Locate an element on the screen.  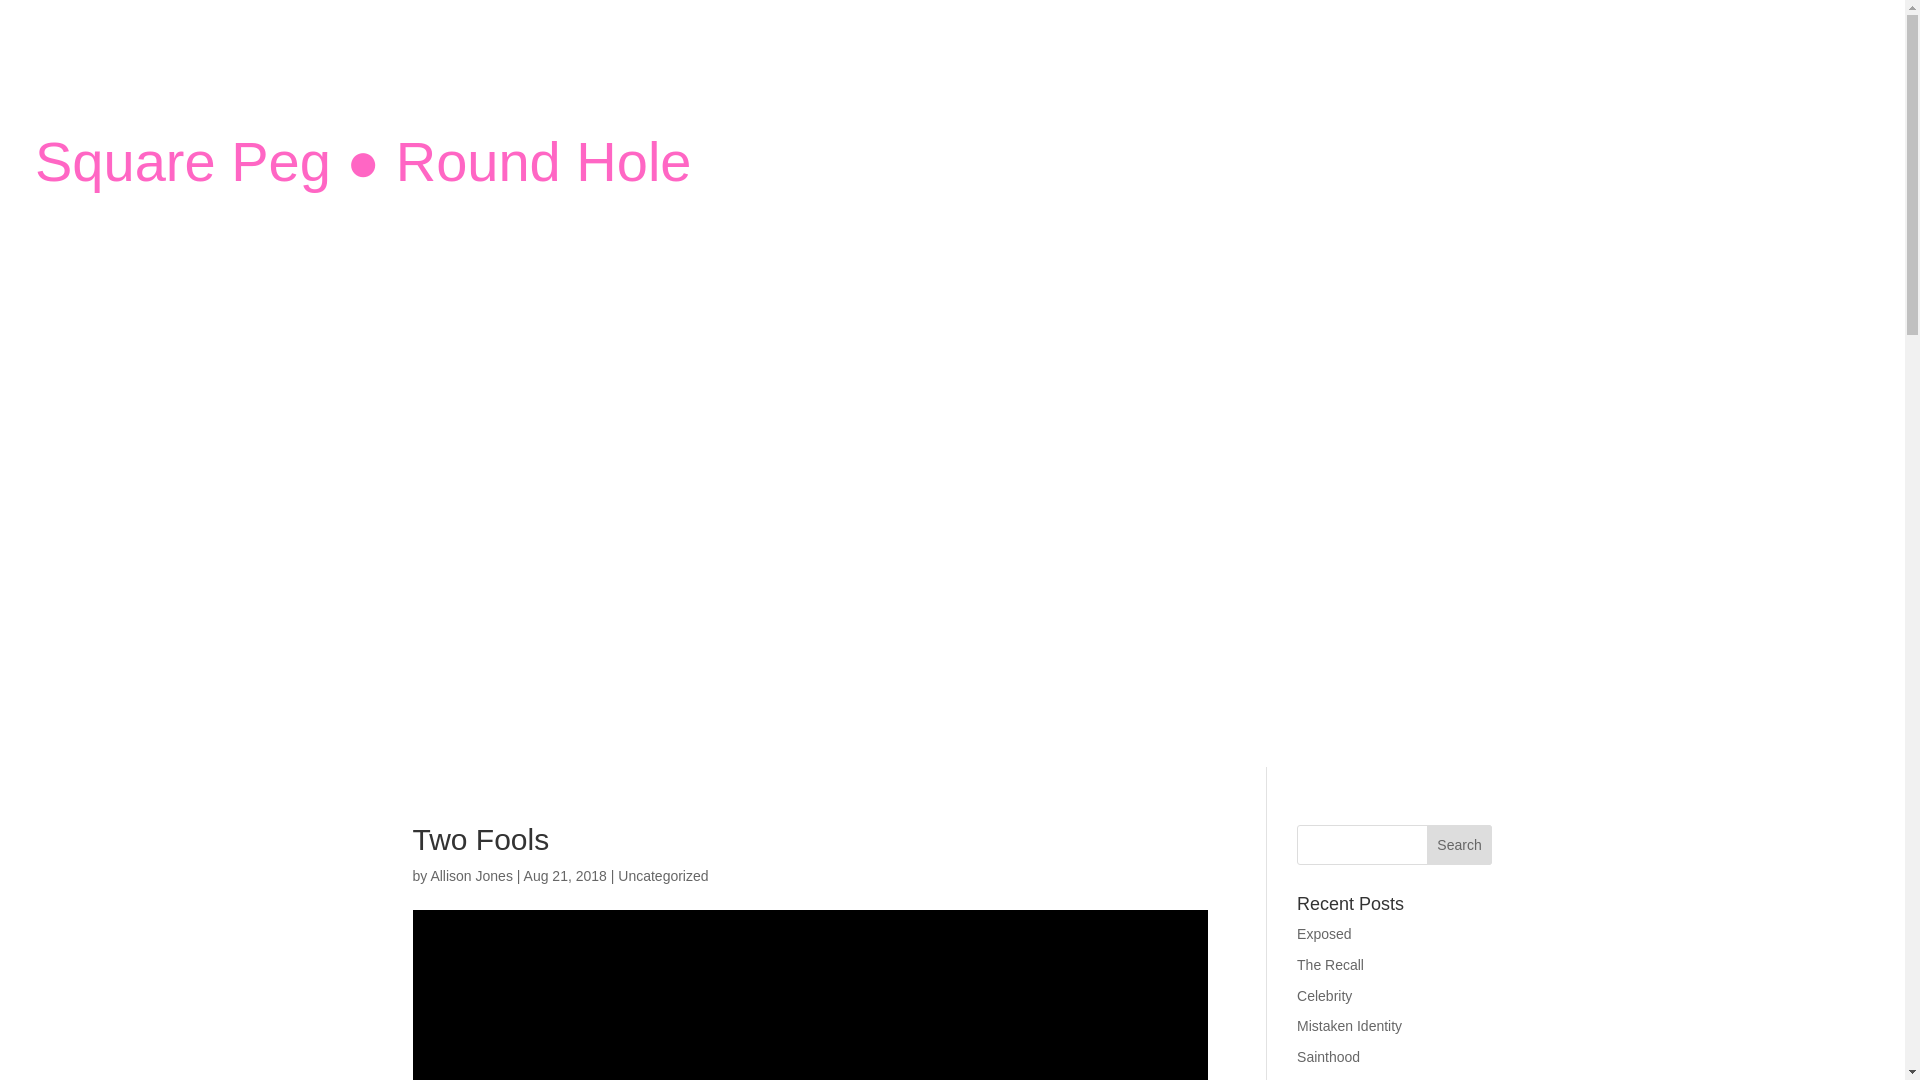
Posts by Allison Jones is located at coordinates (471, 876).